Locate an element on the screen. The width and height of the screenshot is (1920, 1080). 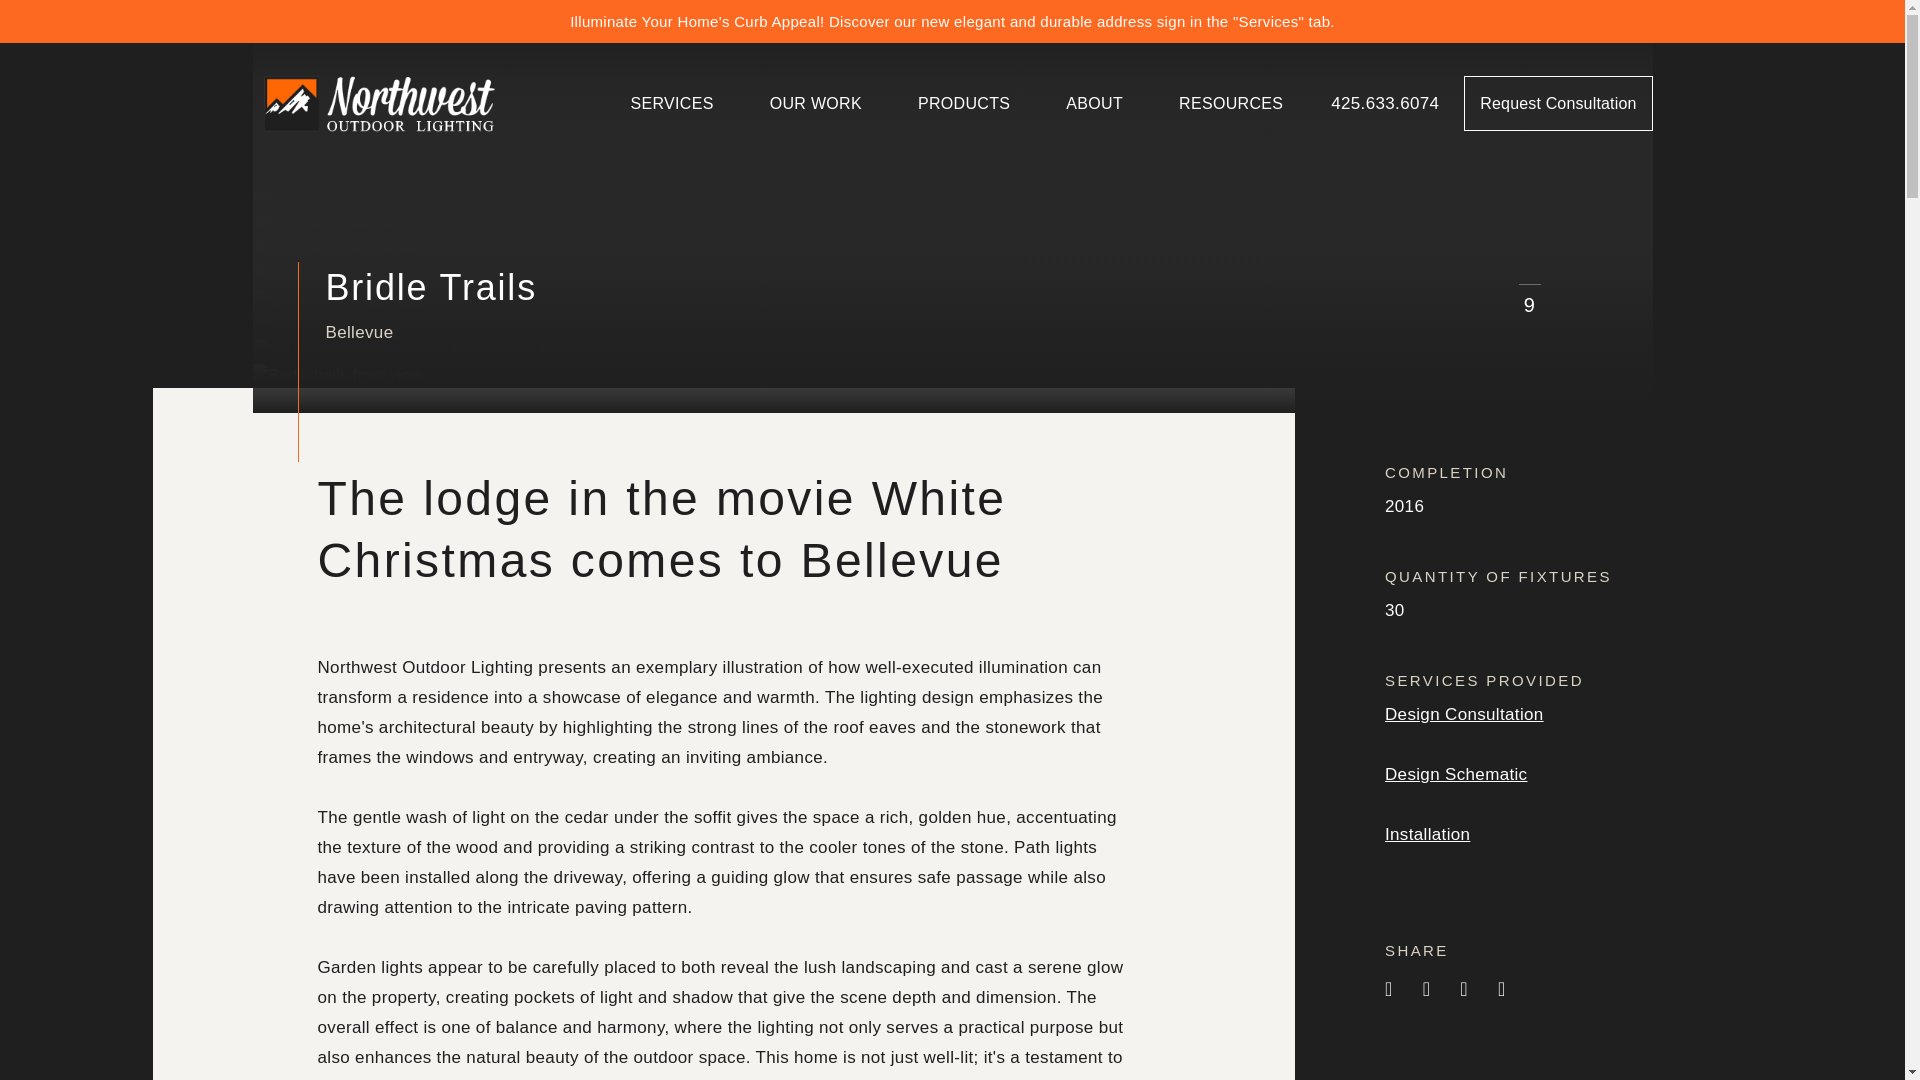
Request Consultation is located at coordinates (1557, 102).